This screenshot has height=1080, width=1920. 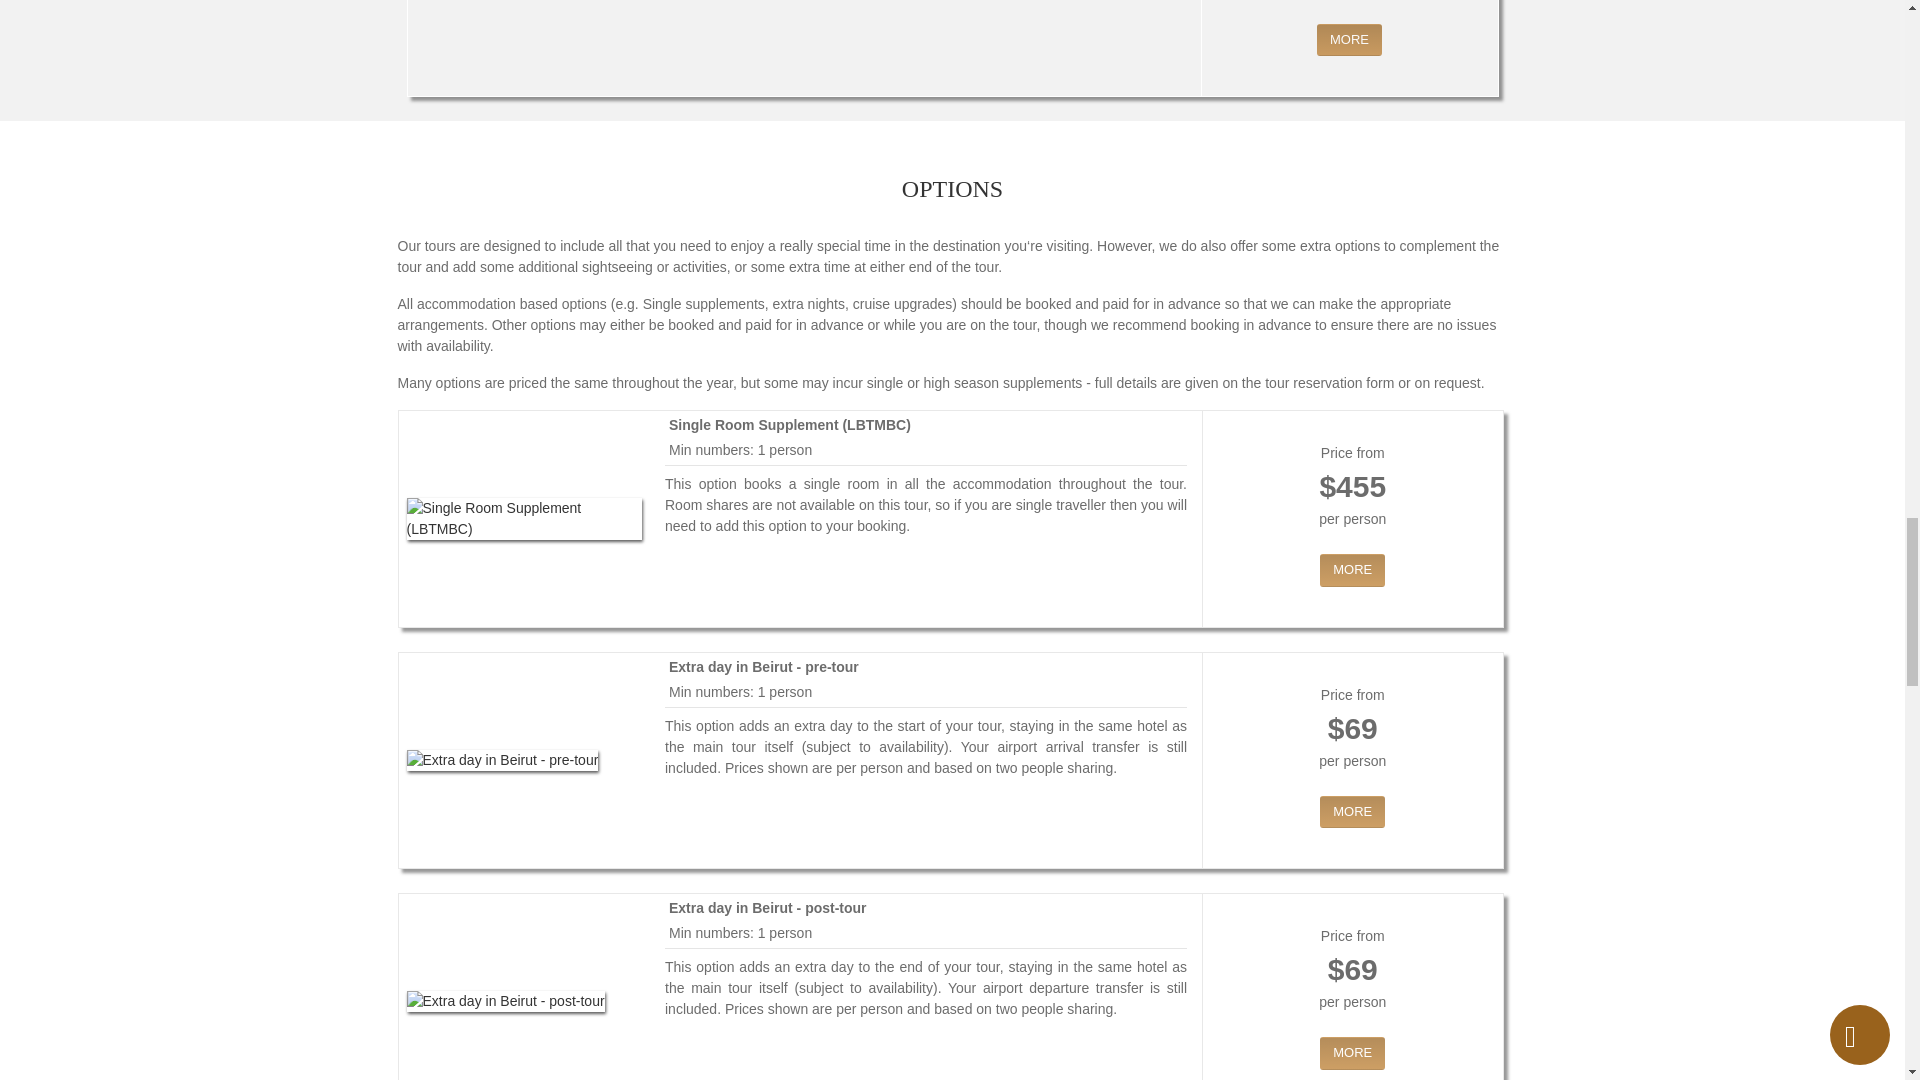 What do you see at coordinates (1352, 570) in the screenshot?
I see `More ` at bounding box center [1352, 570].